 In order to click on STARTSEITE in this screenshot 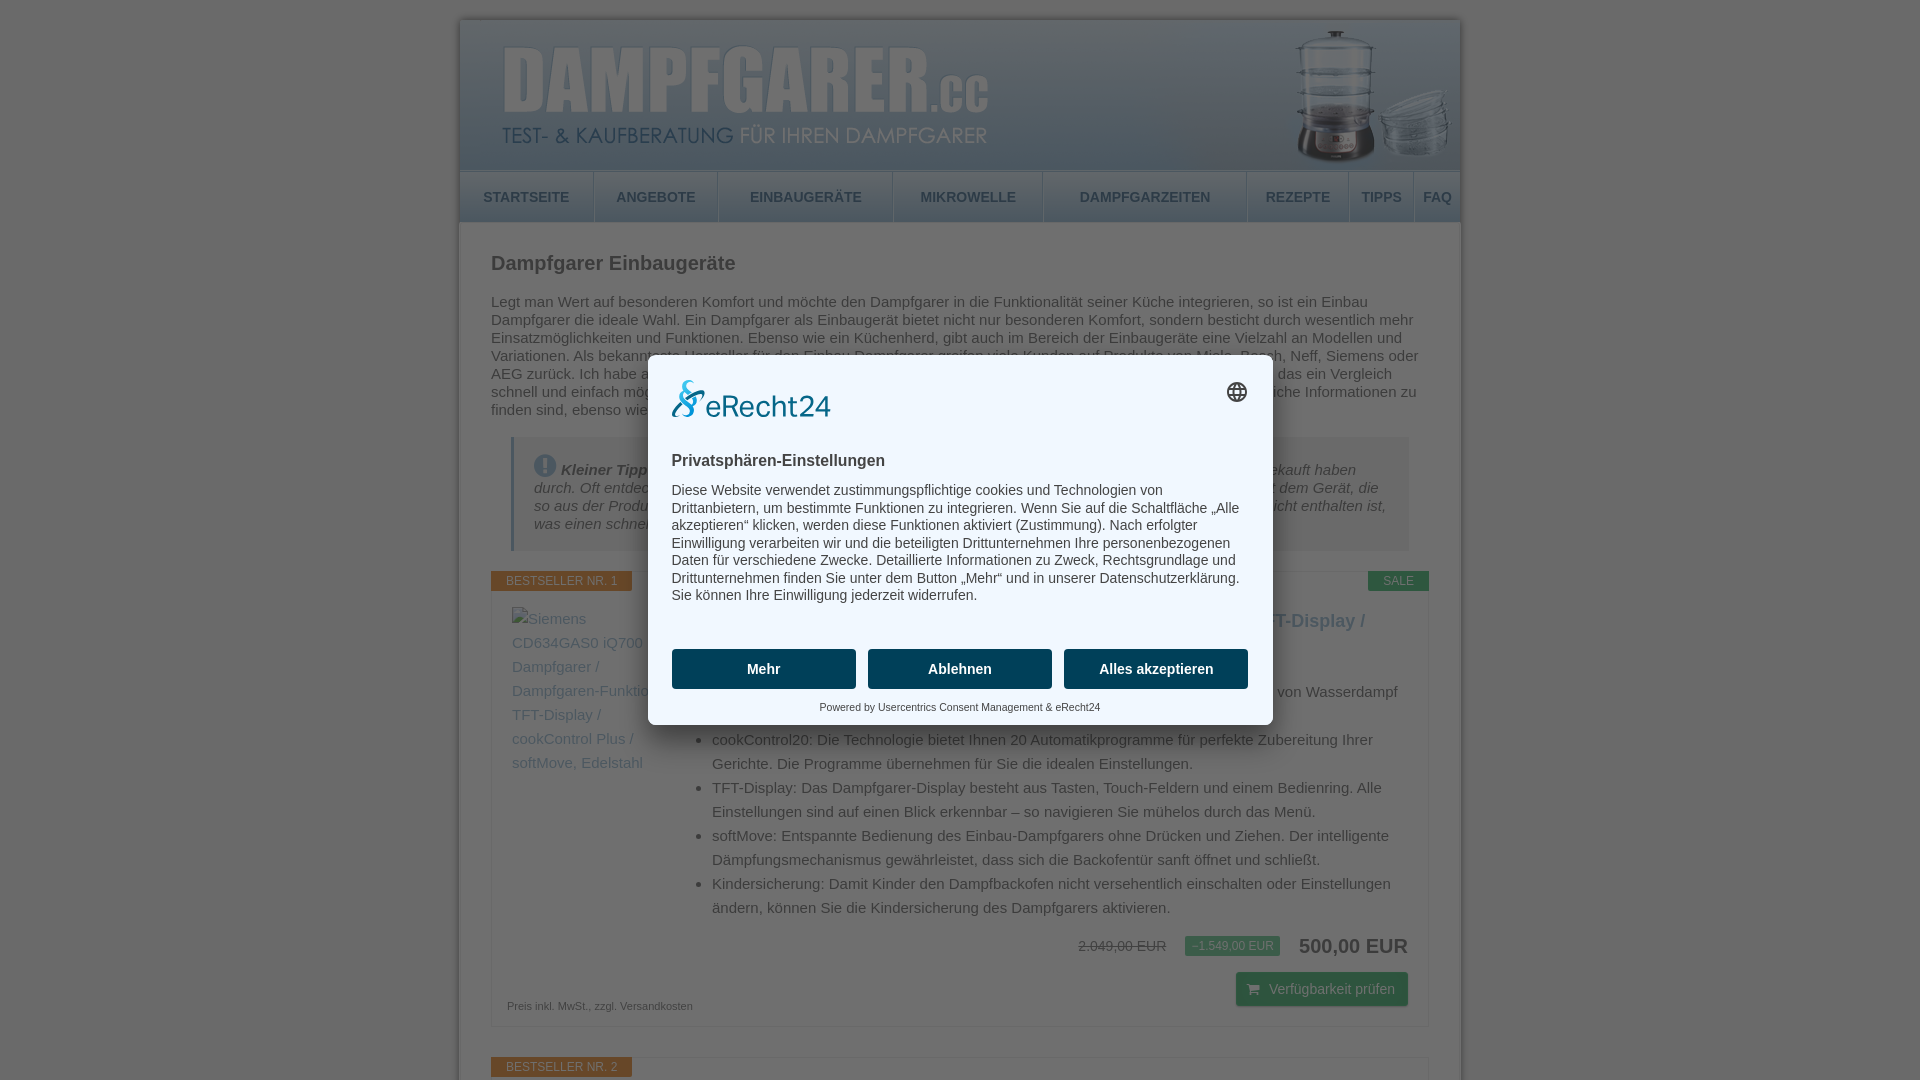, I will do `click(526, 197)`.